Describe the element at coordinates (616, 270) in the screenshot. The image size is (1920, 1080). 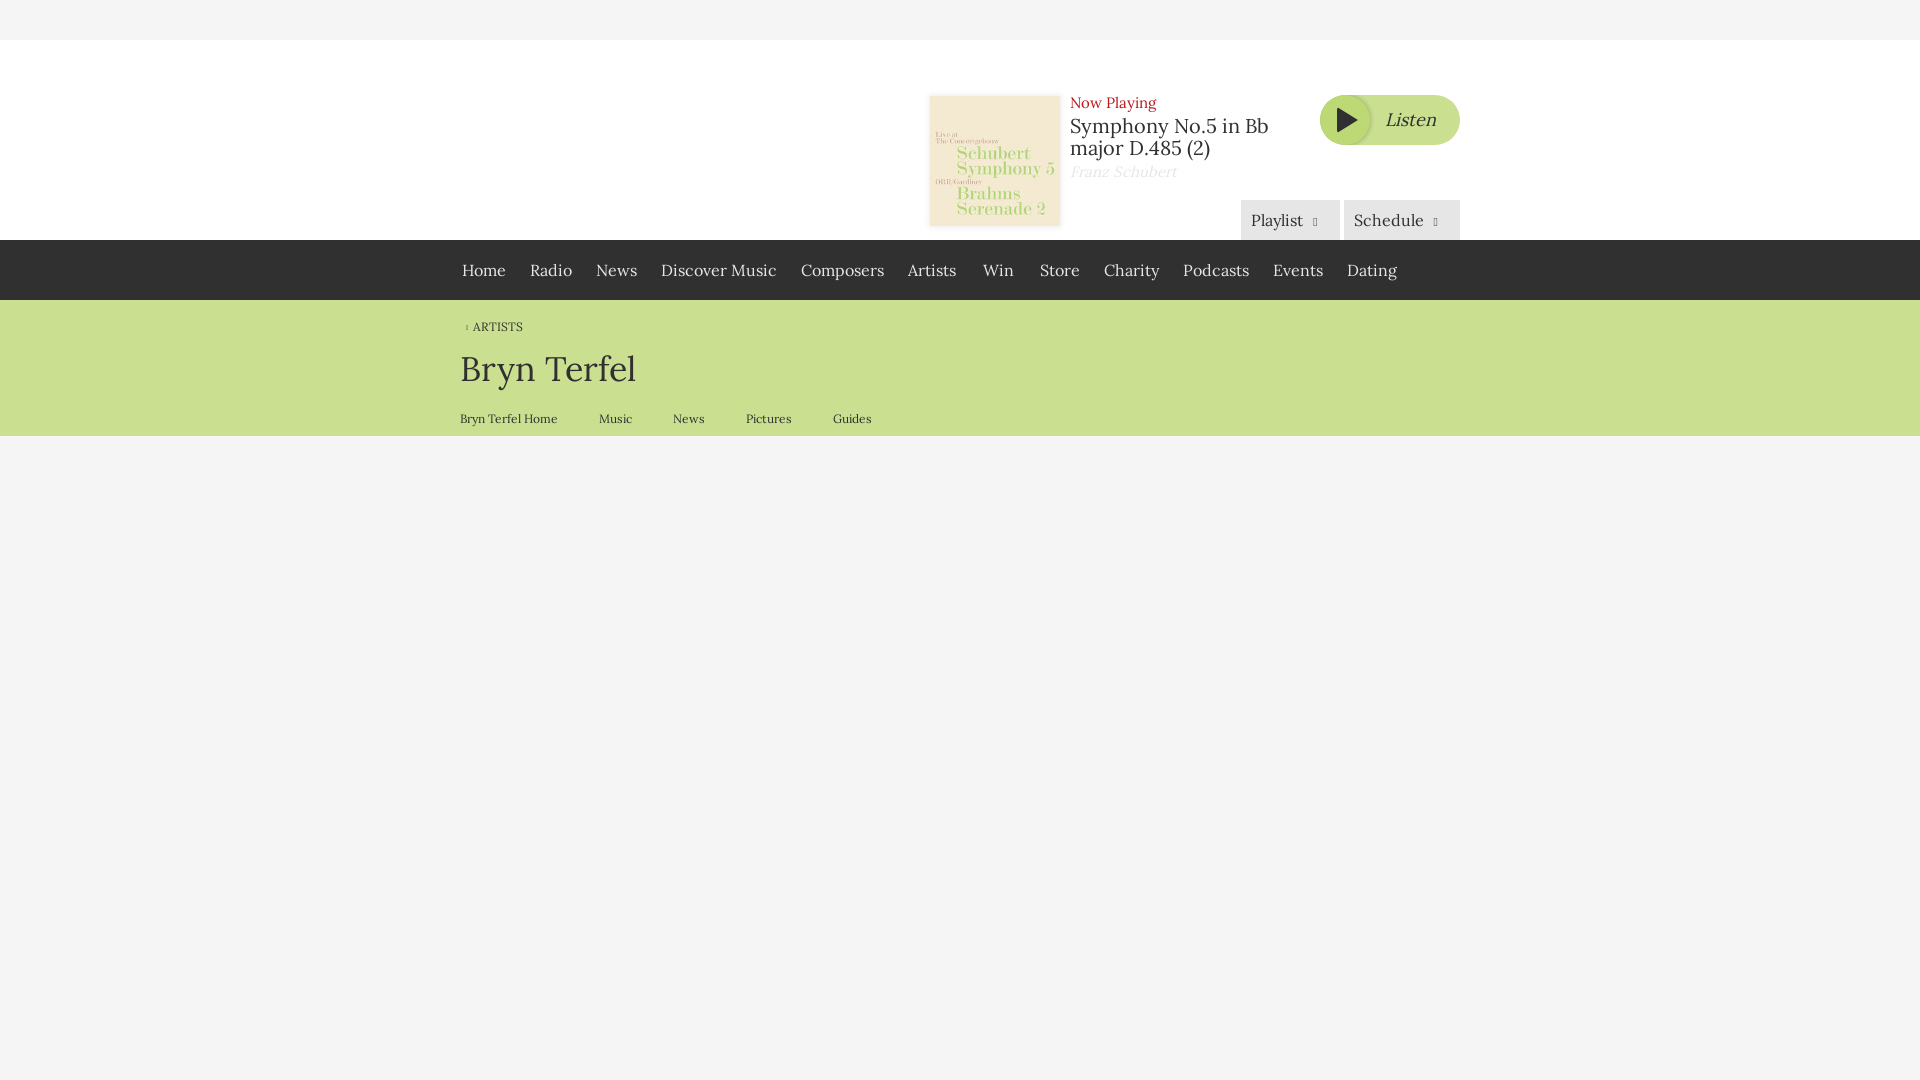
I see `News` at that location.